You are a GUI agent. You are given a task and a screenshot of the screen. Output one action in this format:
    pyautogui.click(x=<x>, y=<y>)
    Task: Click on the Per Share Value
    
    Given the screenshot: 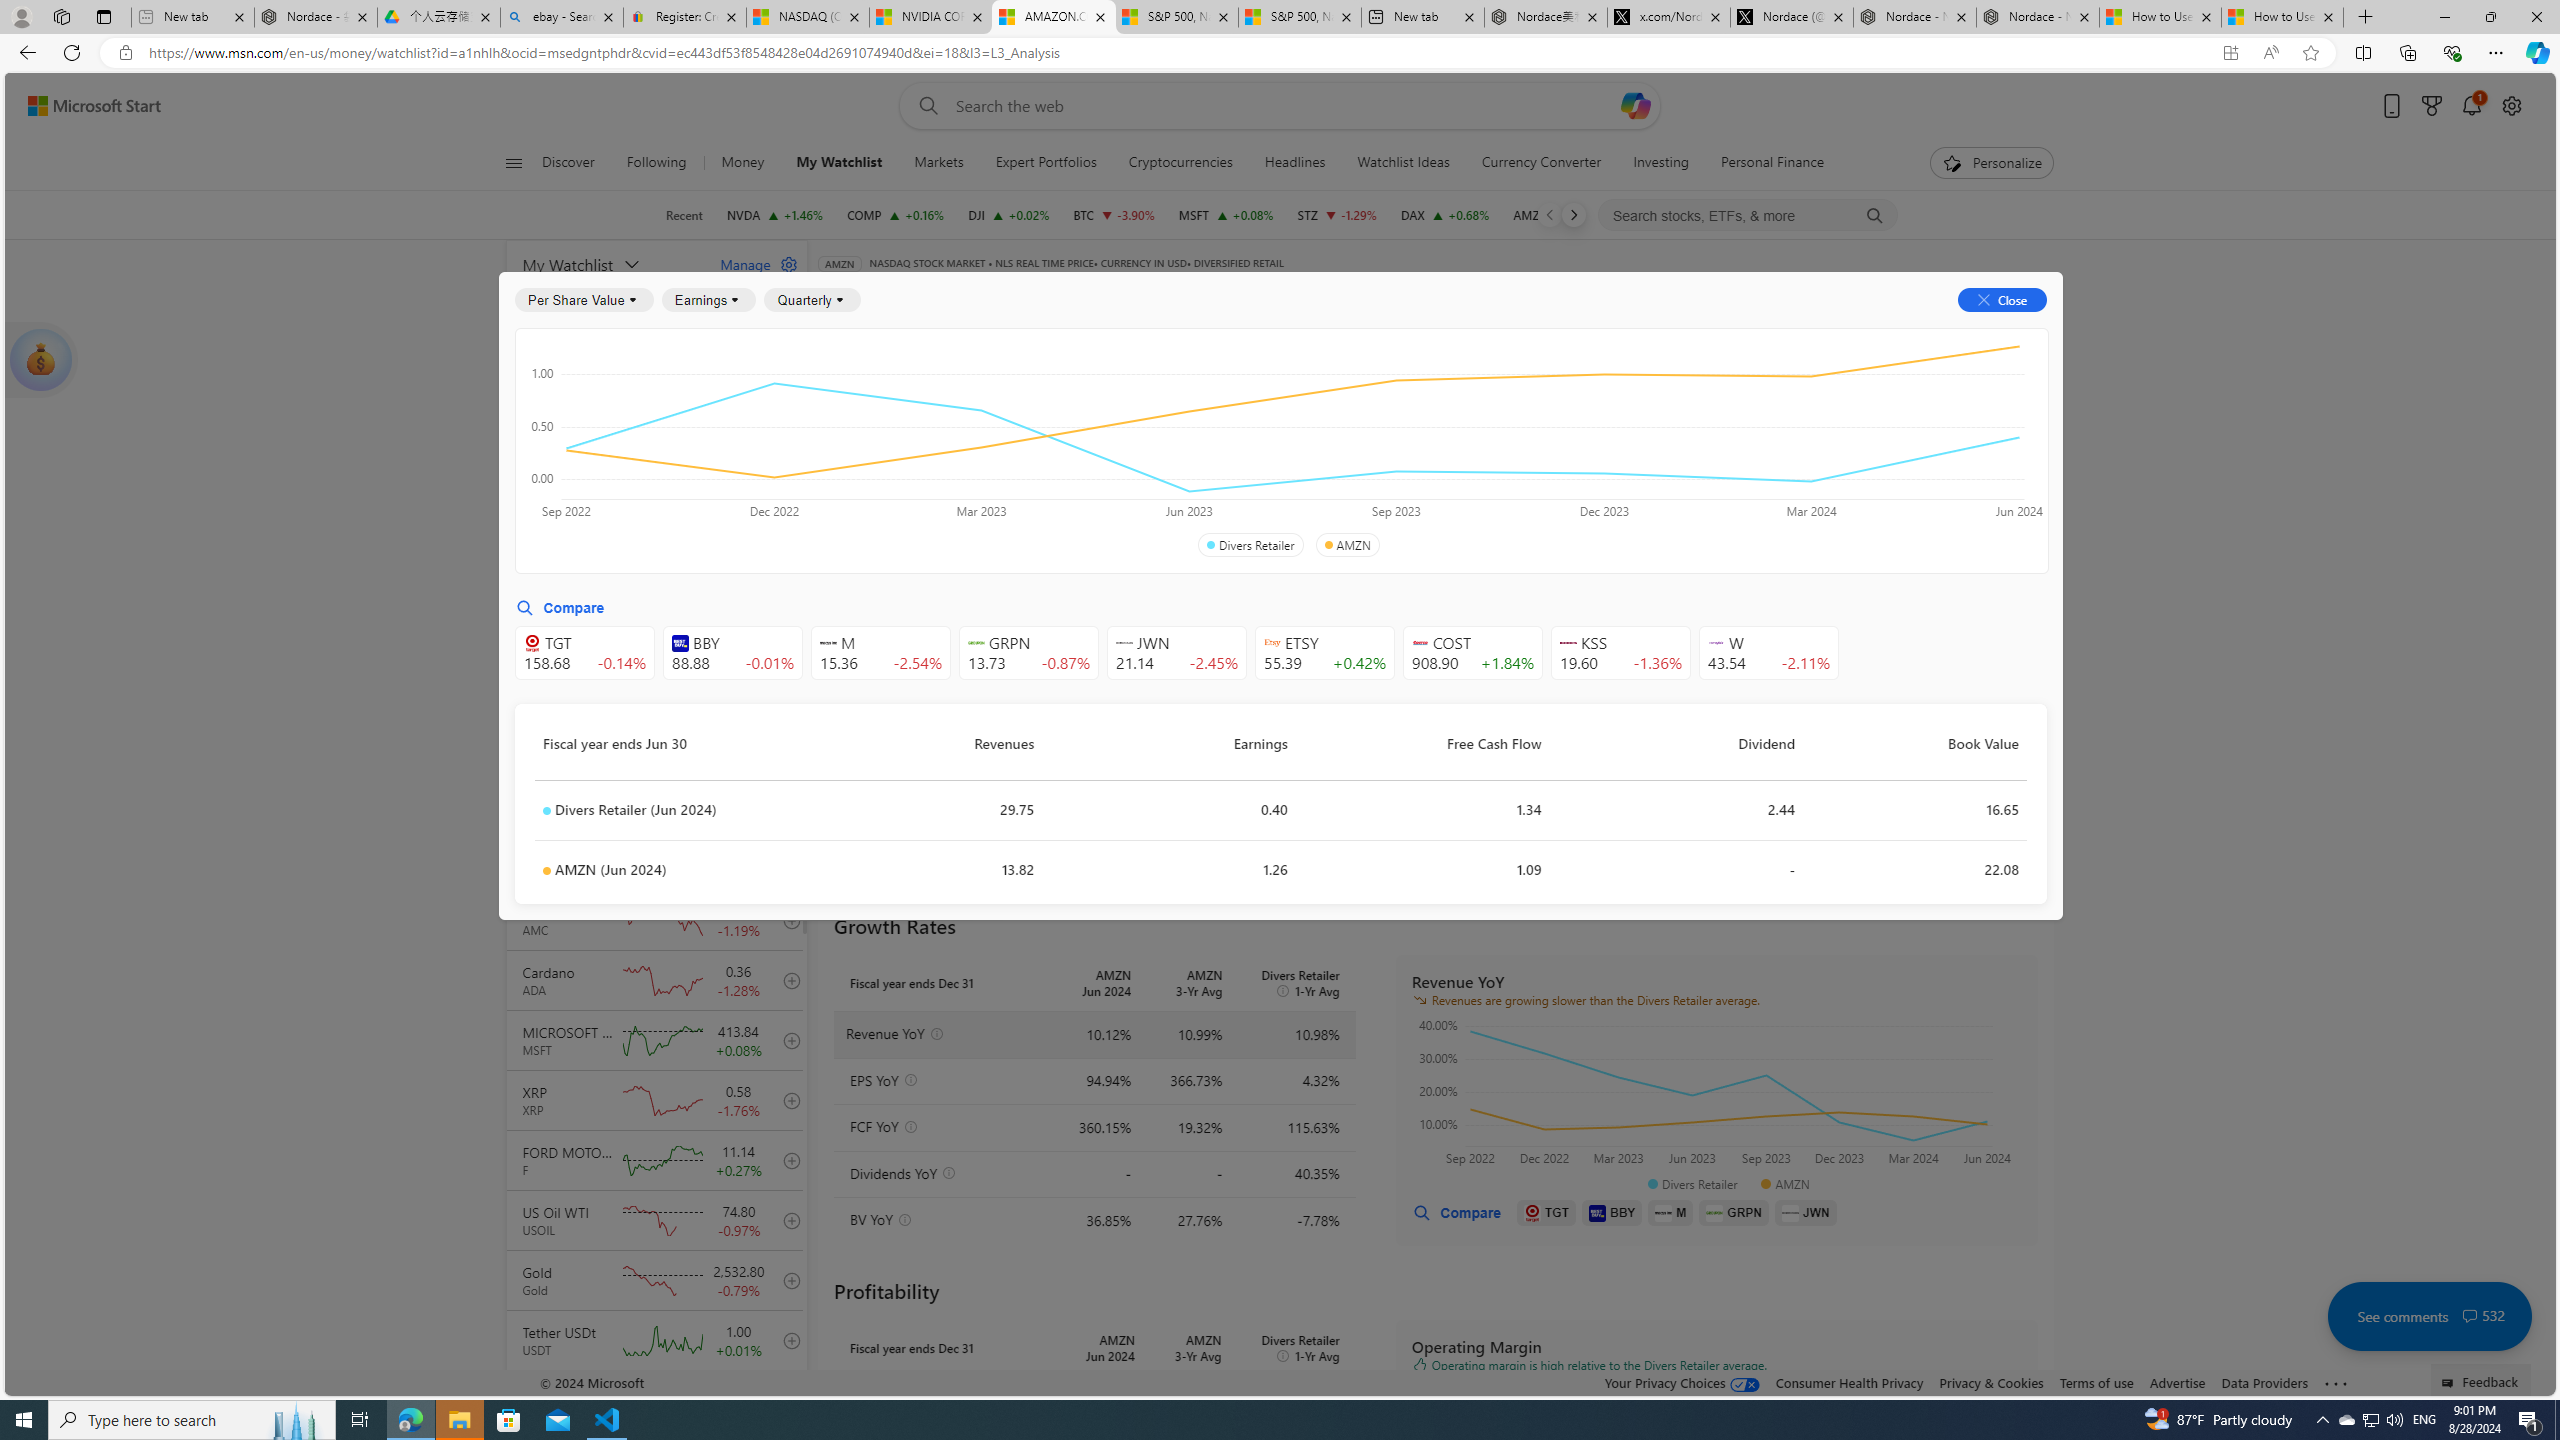 What is the action you would take?
    pyautogui.click(x=583, y=300)
    